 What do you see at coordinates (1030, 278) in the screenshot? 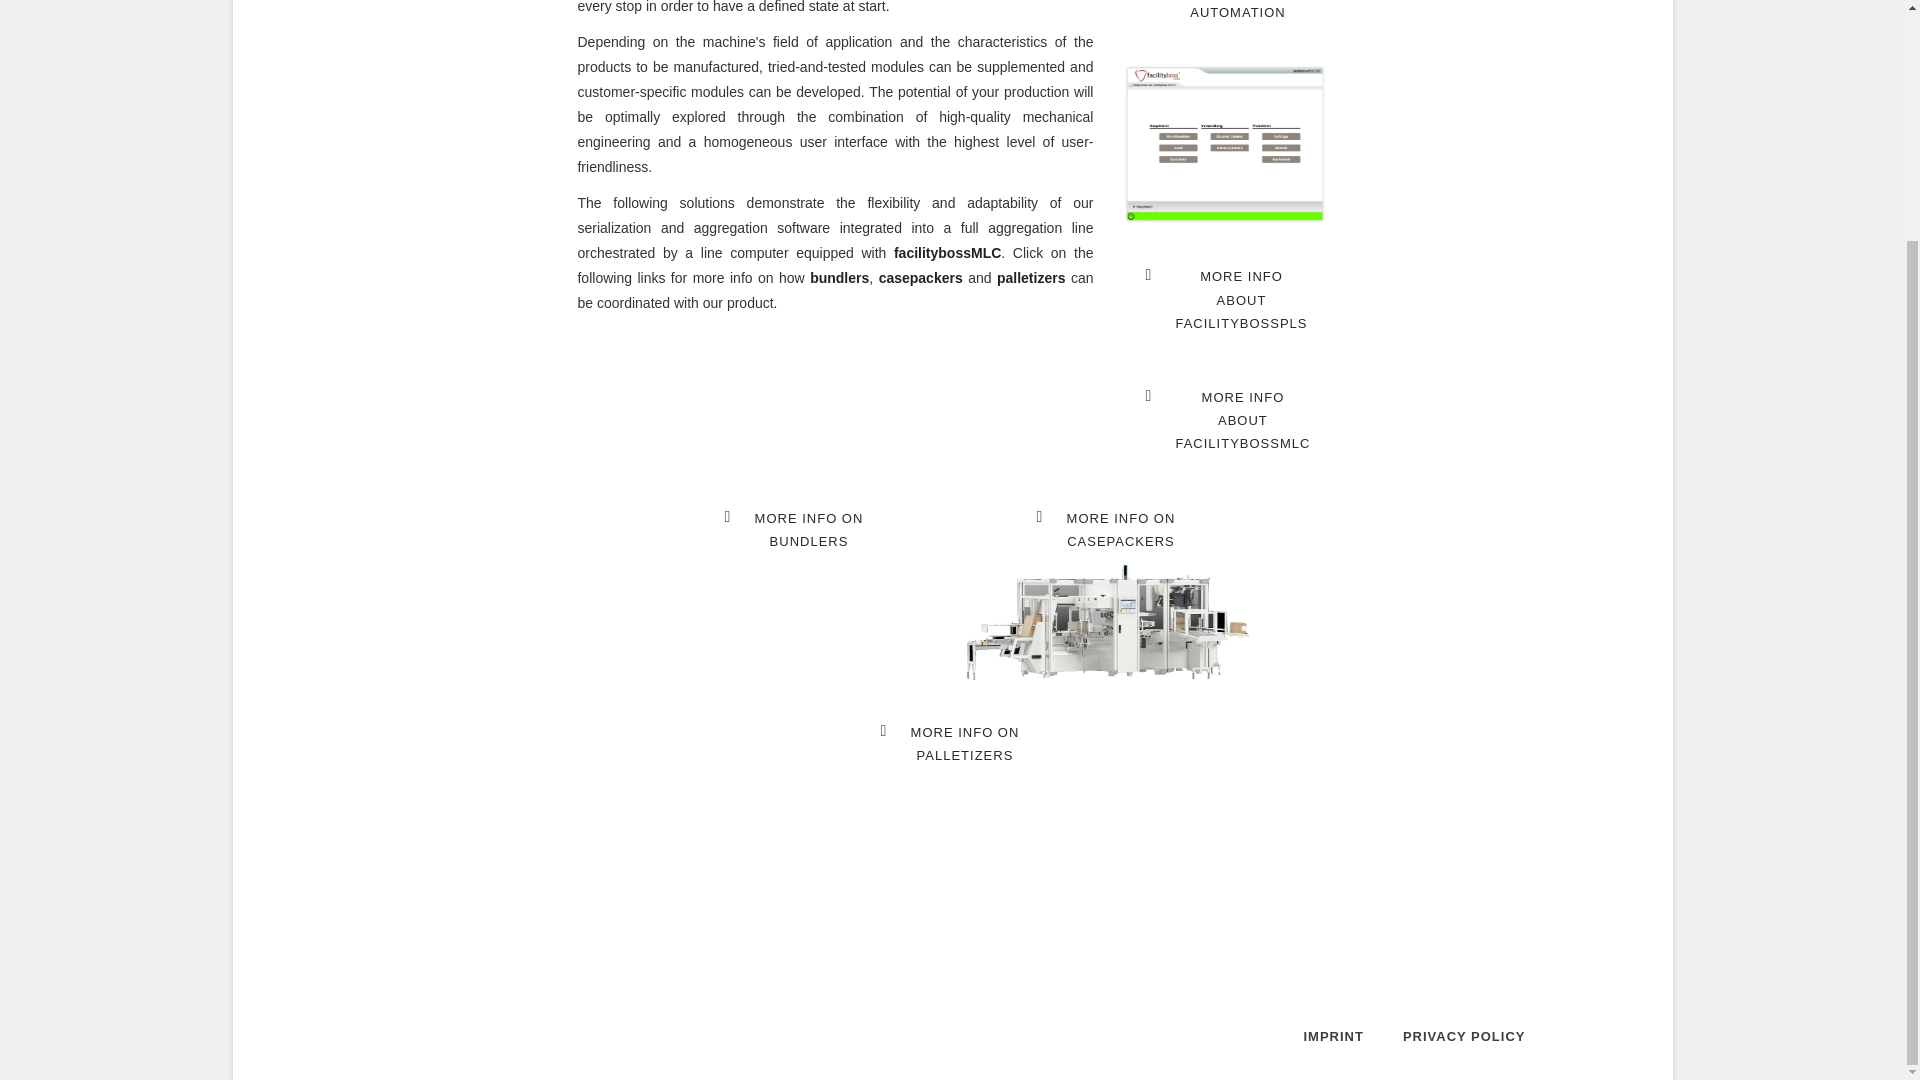
I see `MORE INFO ABOUT FACILITYBOSSPLS` at bounding box center [1030, 278].